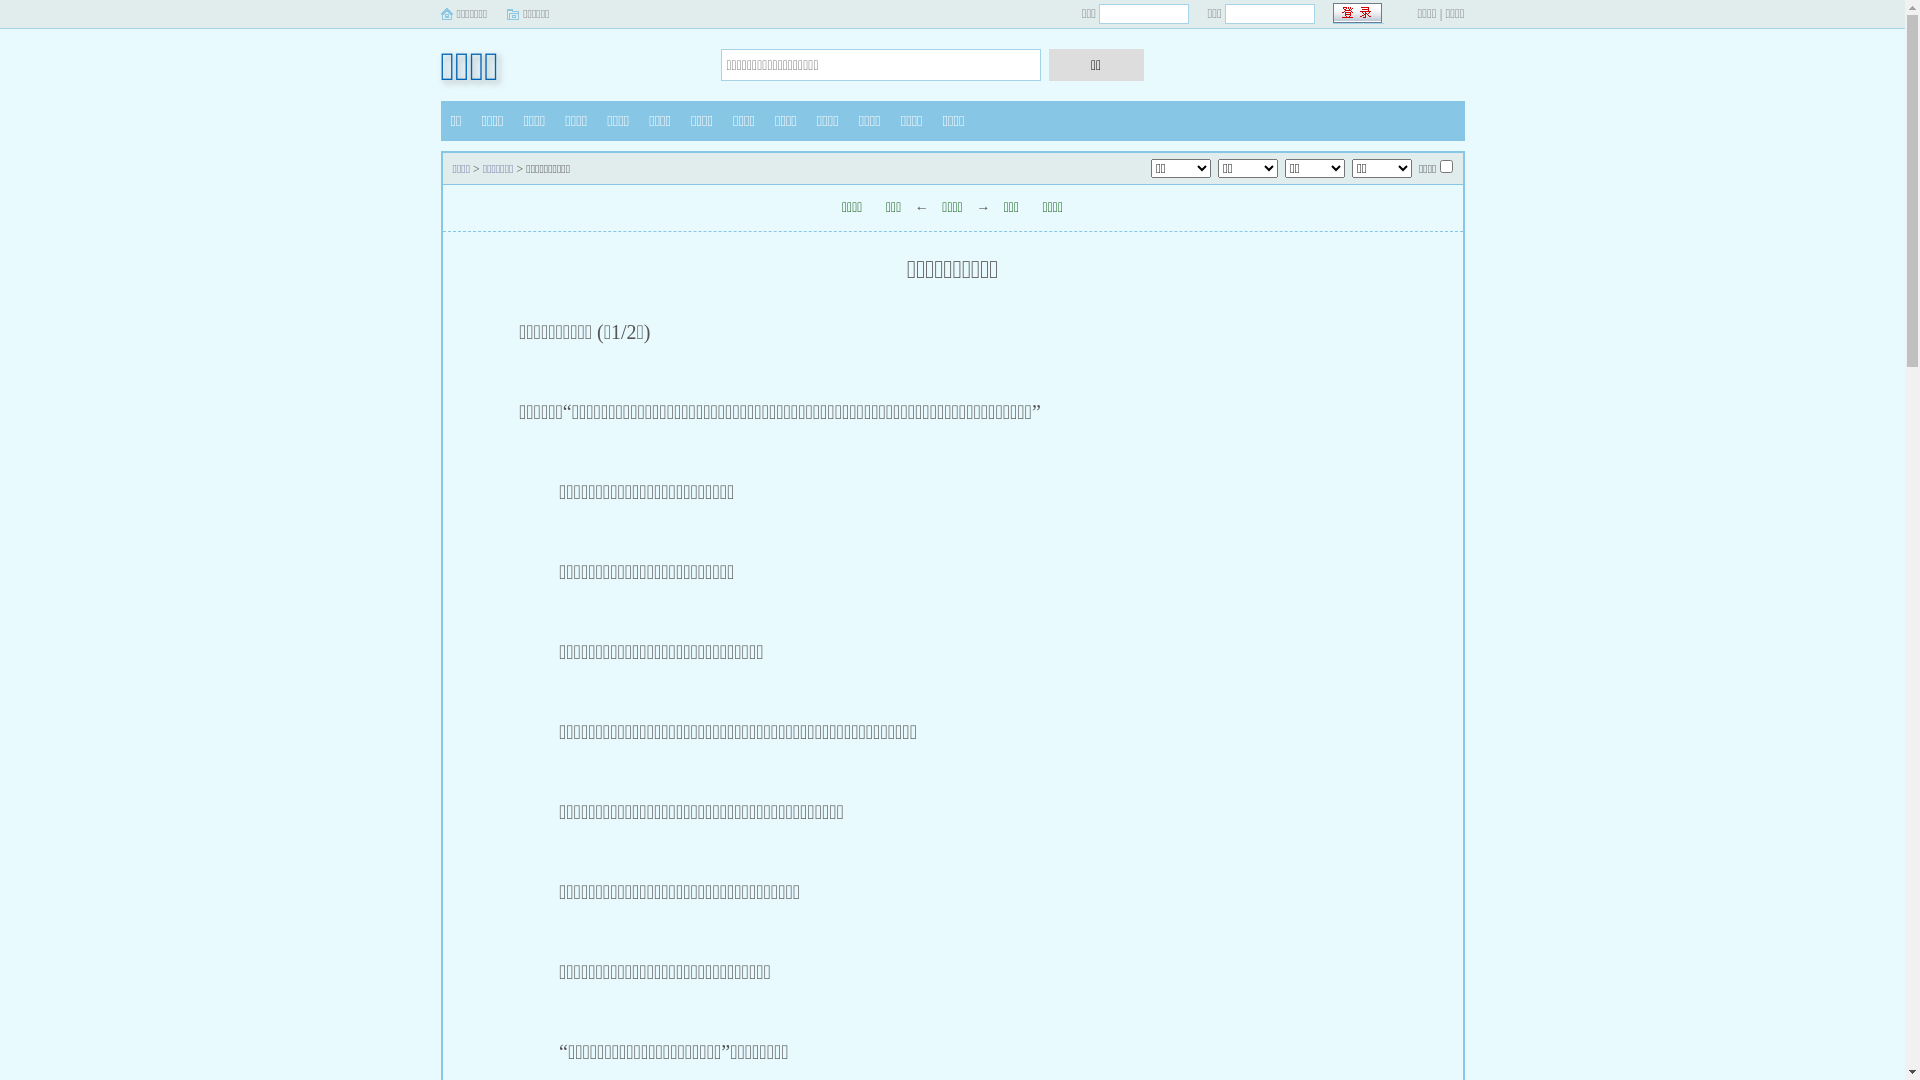 The height and width of the screenshot is (1080, 1920). I want to click on  , so click(1358, 14).